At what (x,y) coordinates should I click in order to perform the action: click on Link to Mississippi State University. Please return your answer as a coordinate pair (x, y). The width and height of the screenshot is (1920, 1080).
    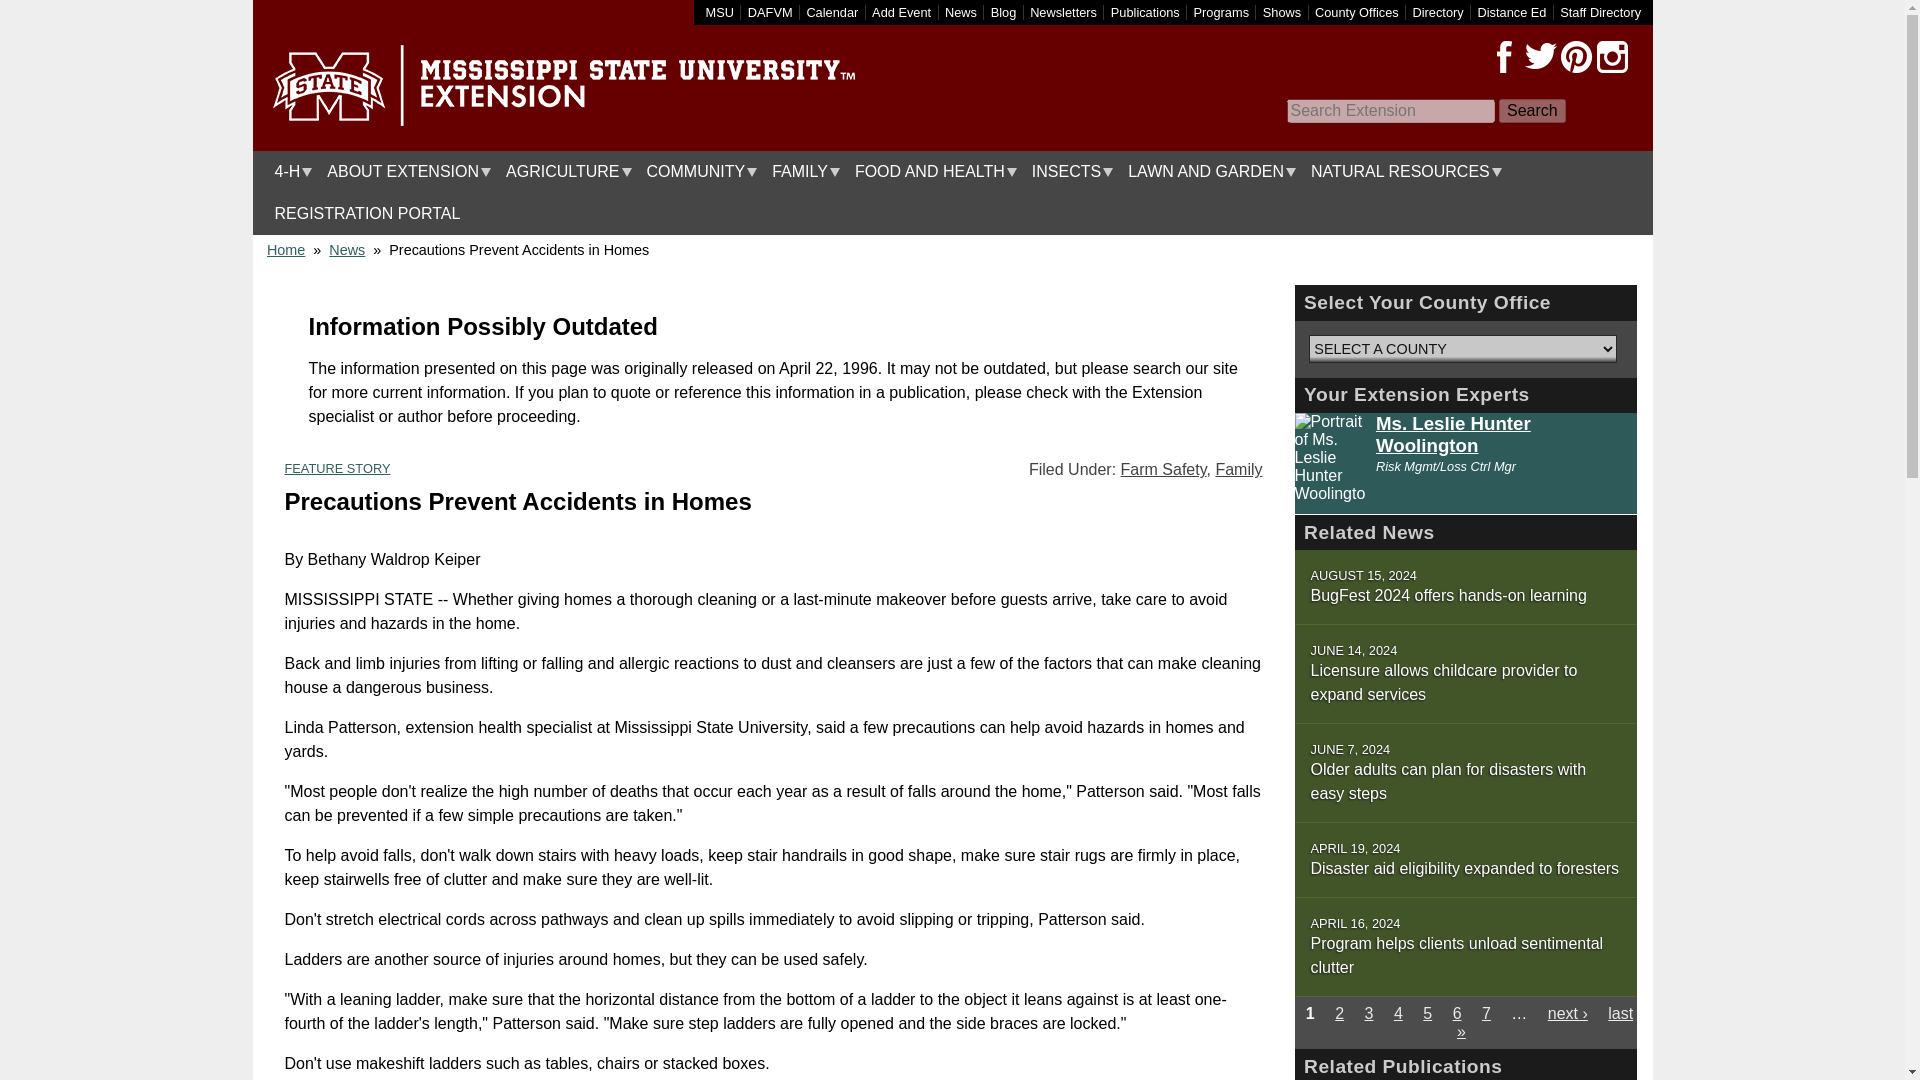
    Looking at the image, I should click on (720, 12).